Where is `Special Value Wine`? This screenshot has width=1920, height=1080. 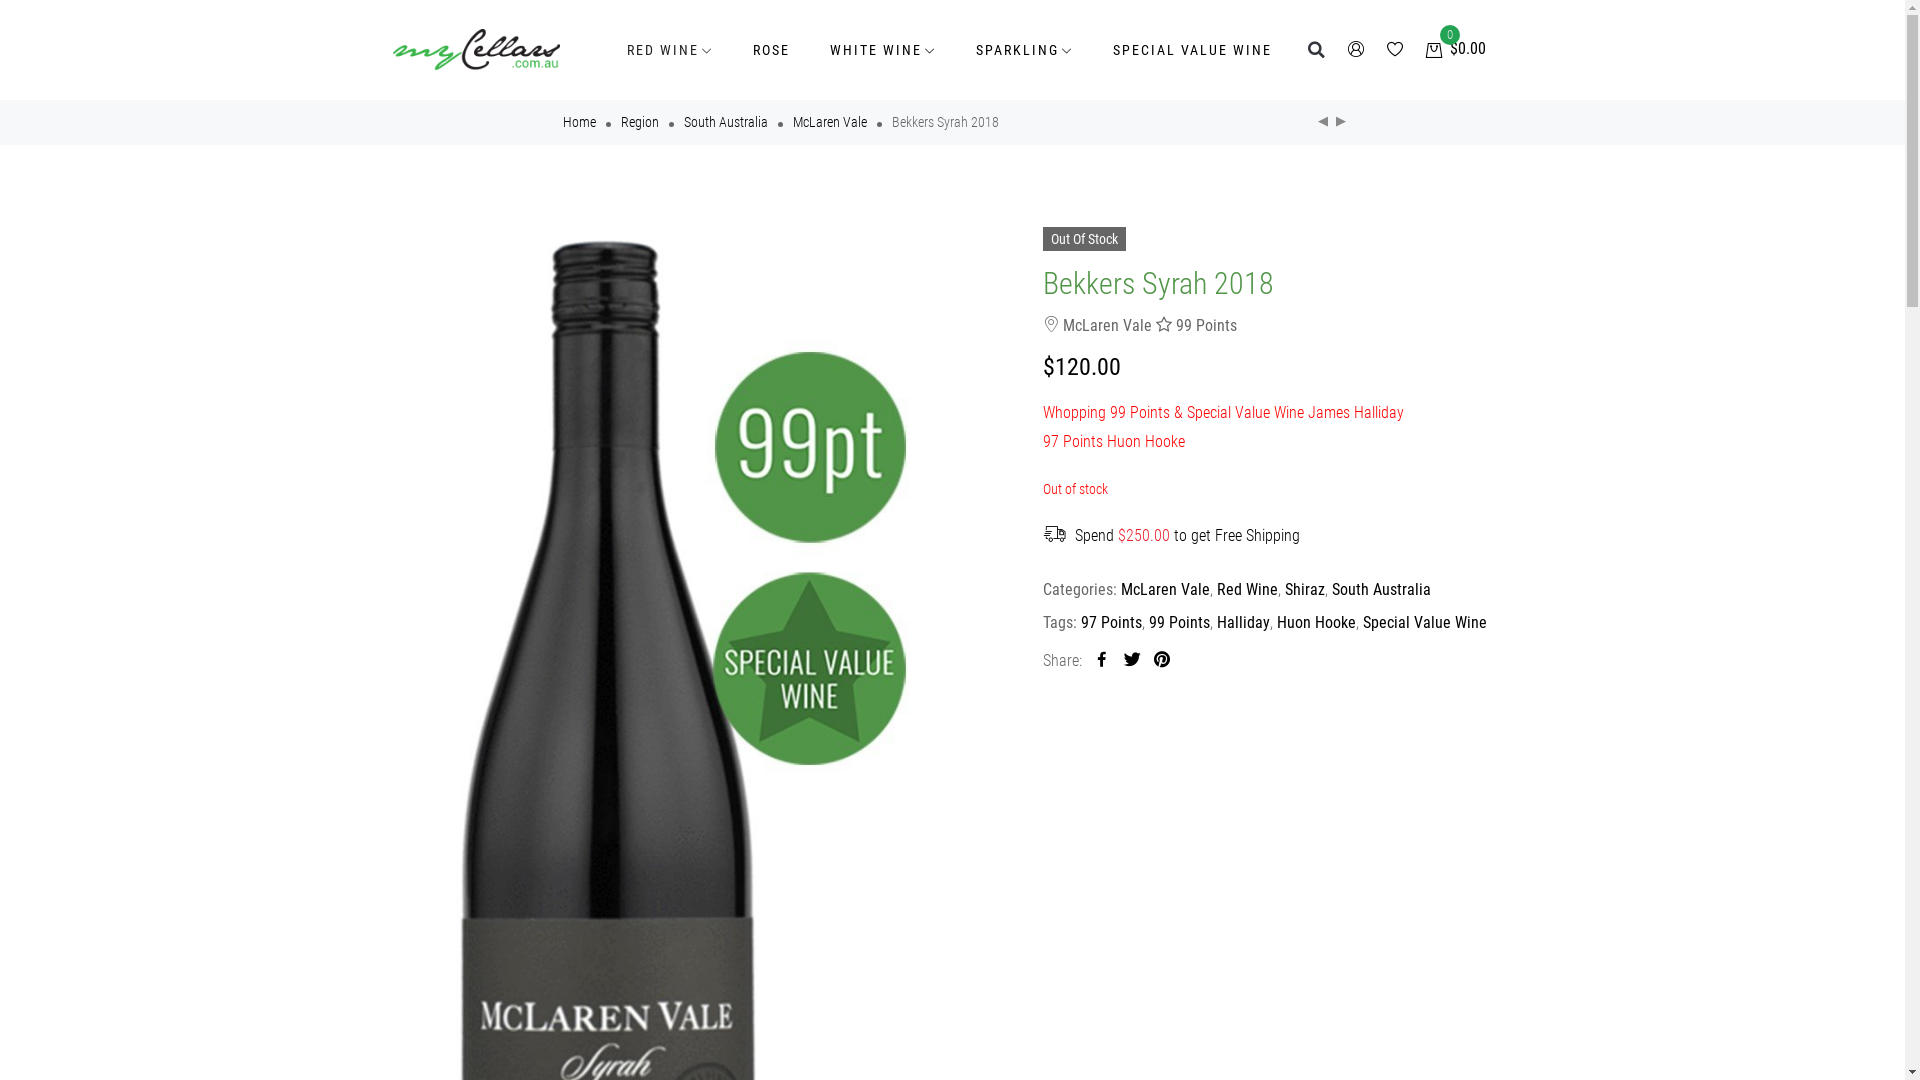
Special Value Wine is located at coordinates (1424, 622).